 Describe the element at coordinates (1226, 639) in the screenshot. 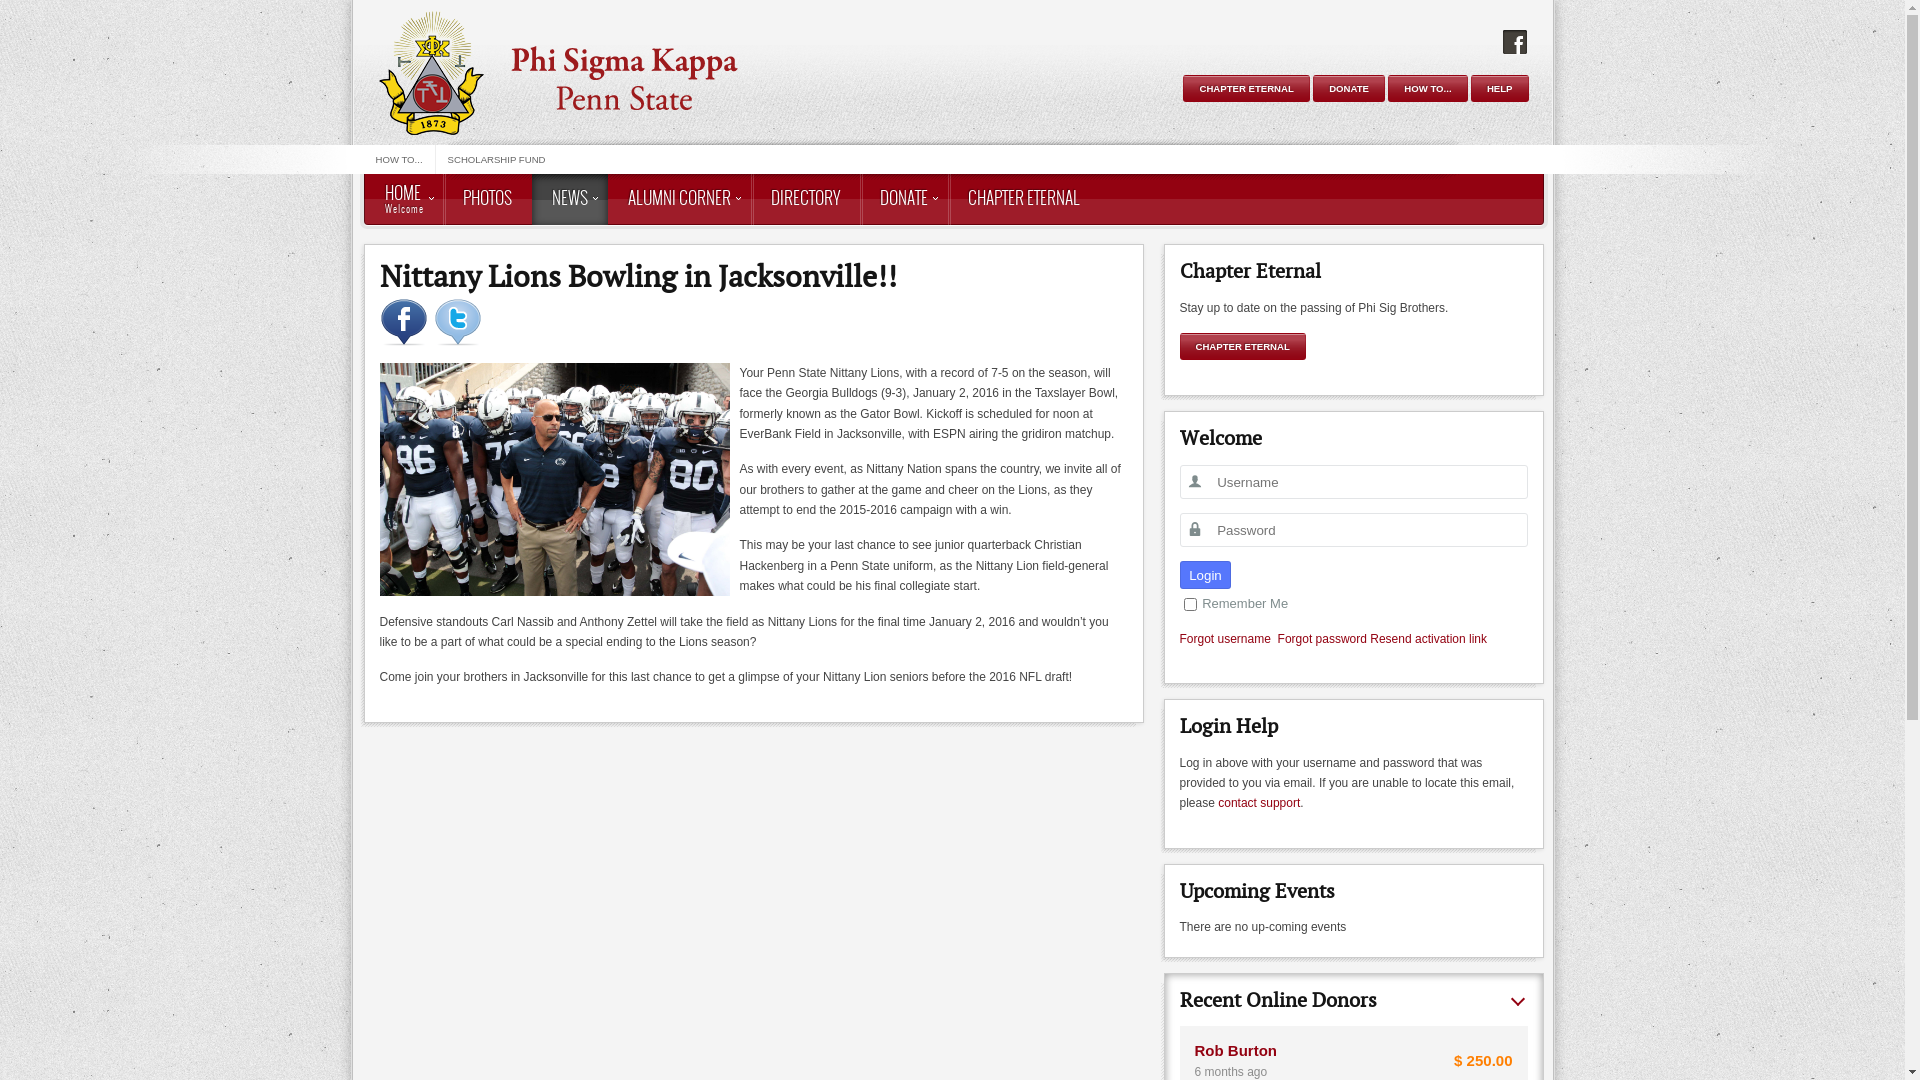

I see `Forgot username` at that location.